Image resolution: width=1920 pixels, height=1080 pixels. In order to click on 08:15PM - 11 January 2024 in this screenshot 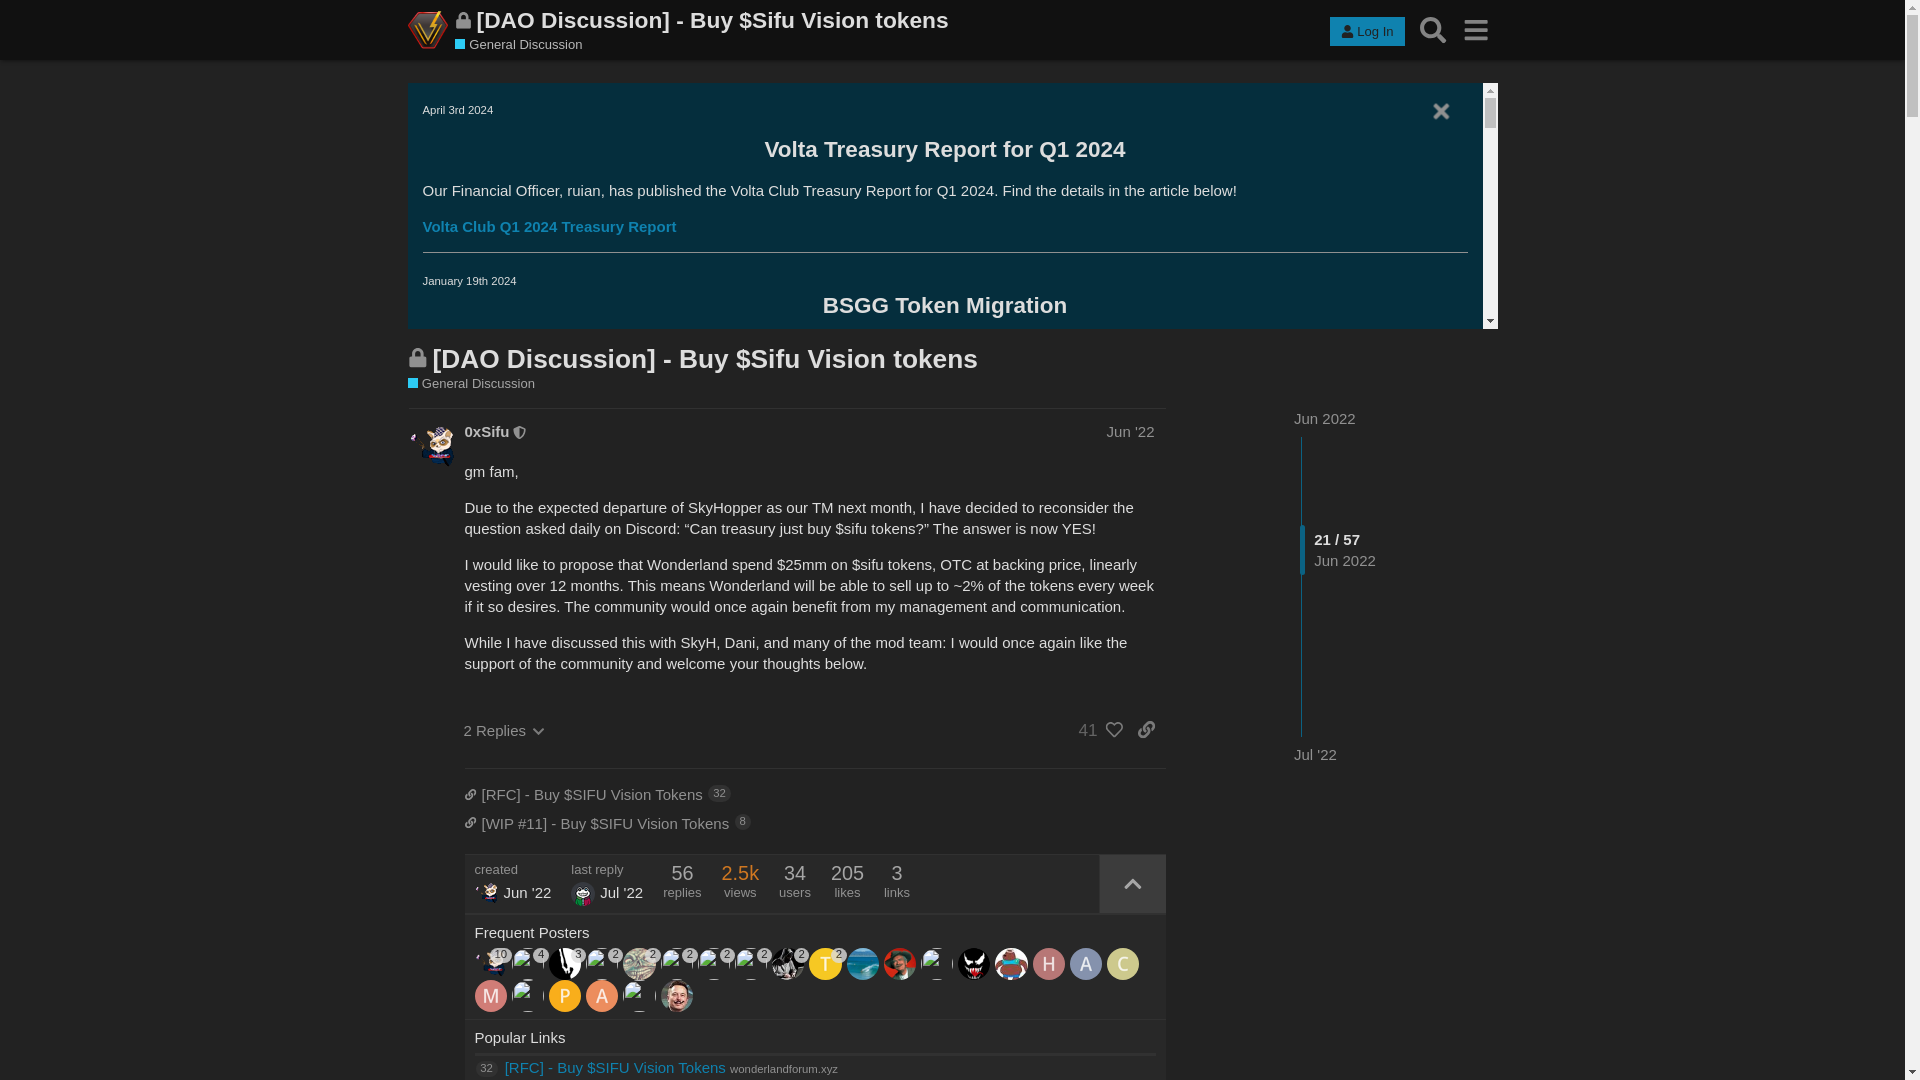, I will do `click(534, 683)`.